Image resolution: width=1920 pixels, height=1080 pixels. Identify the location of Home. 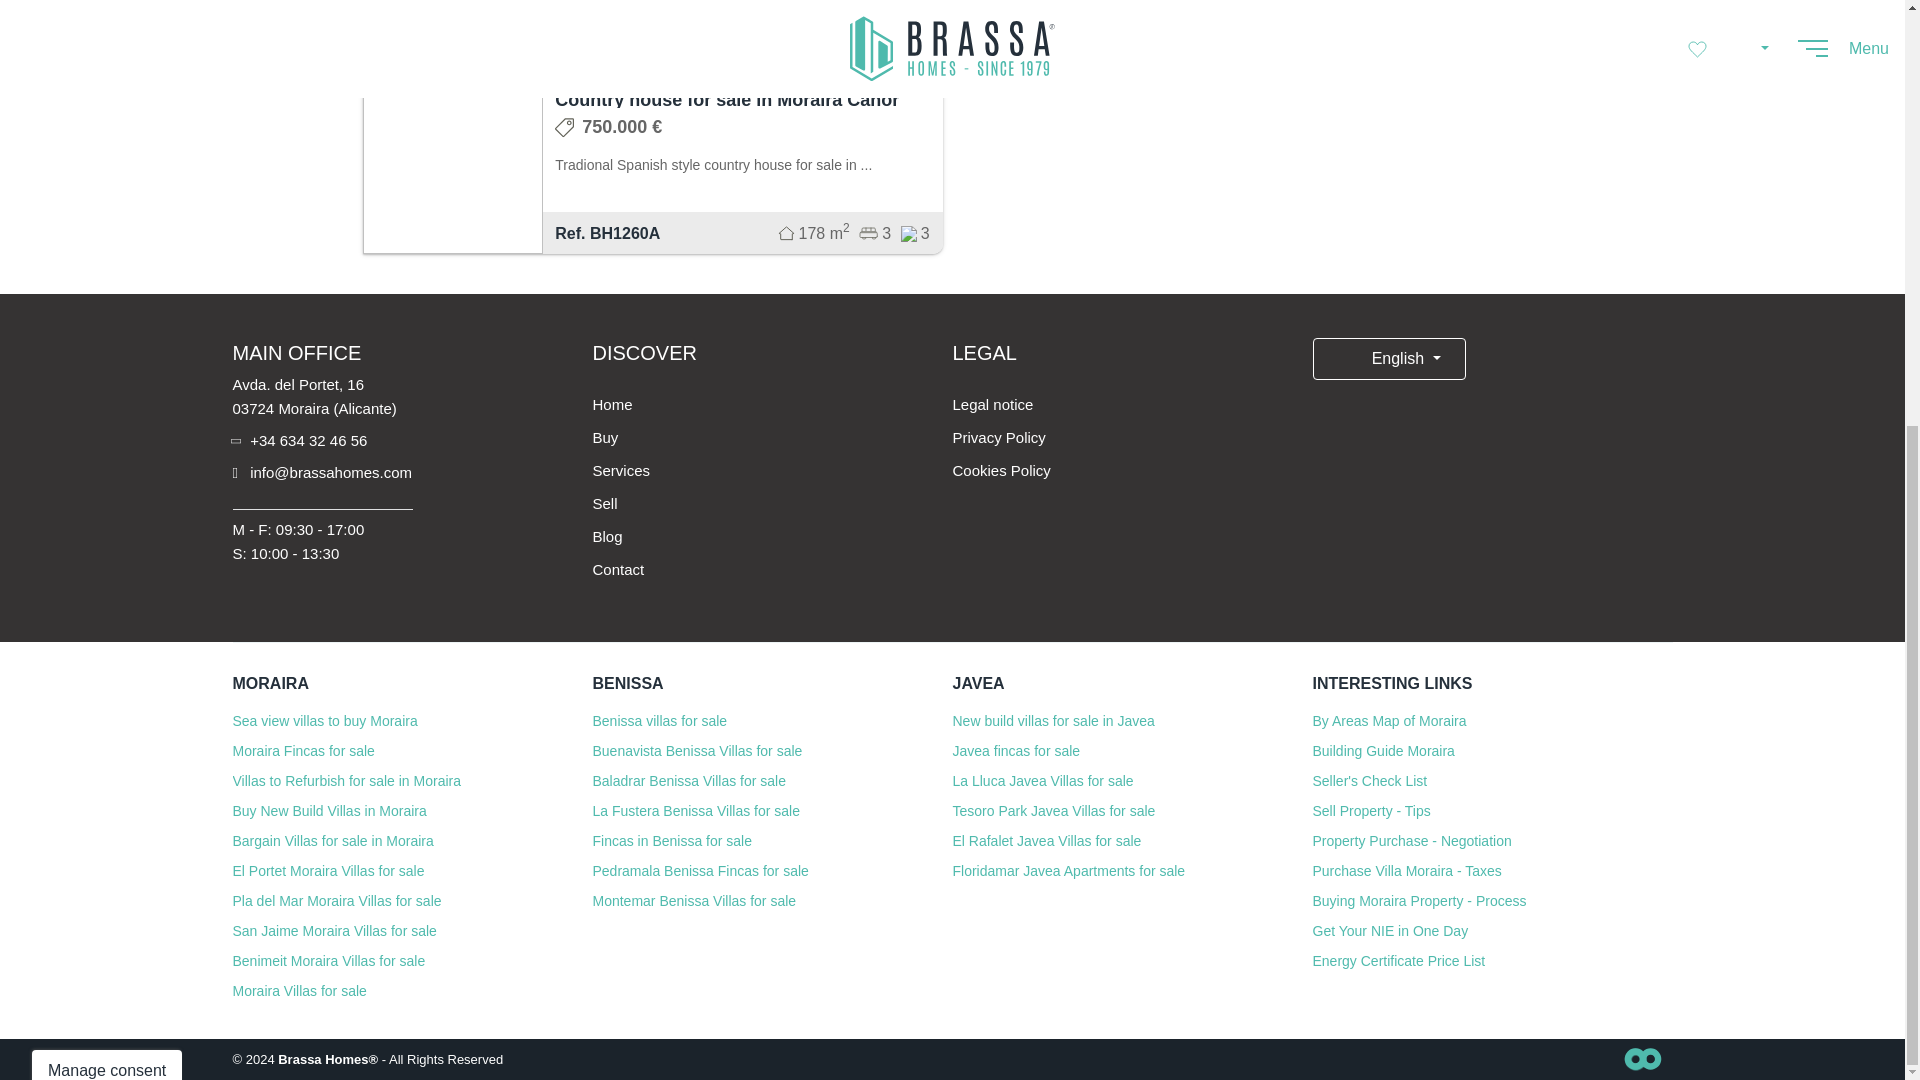
(611, 404).